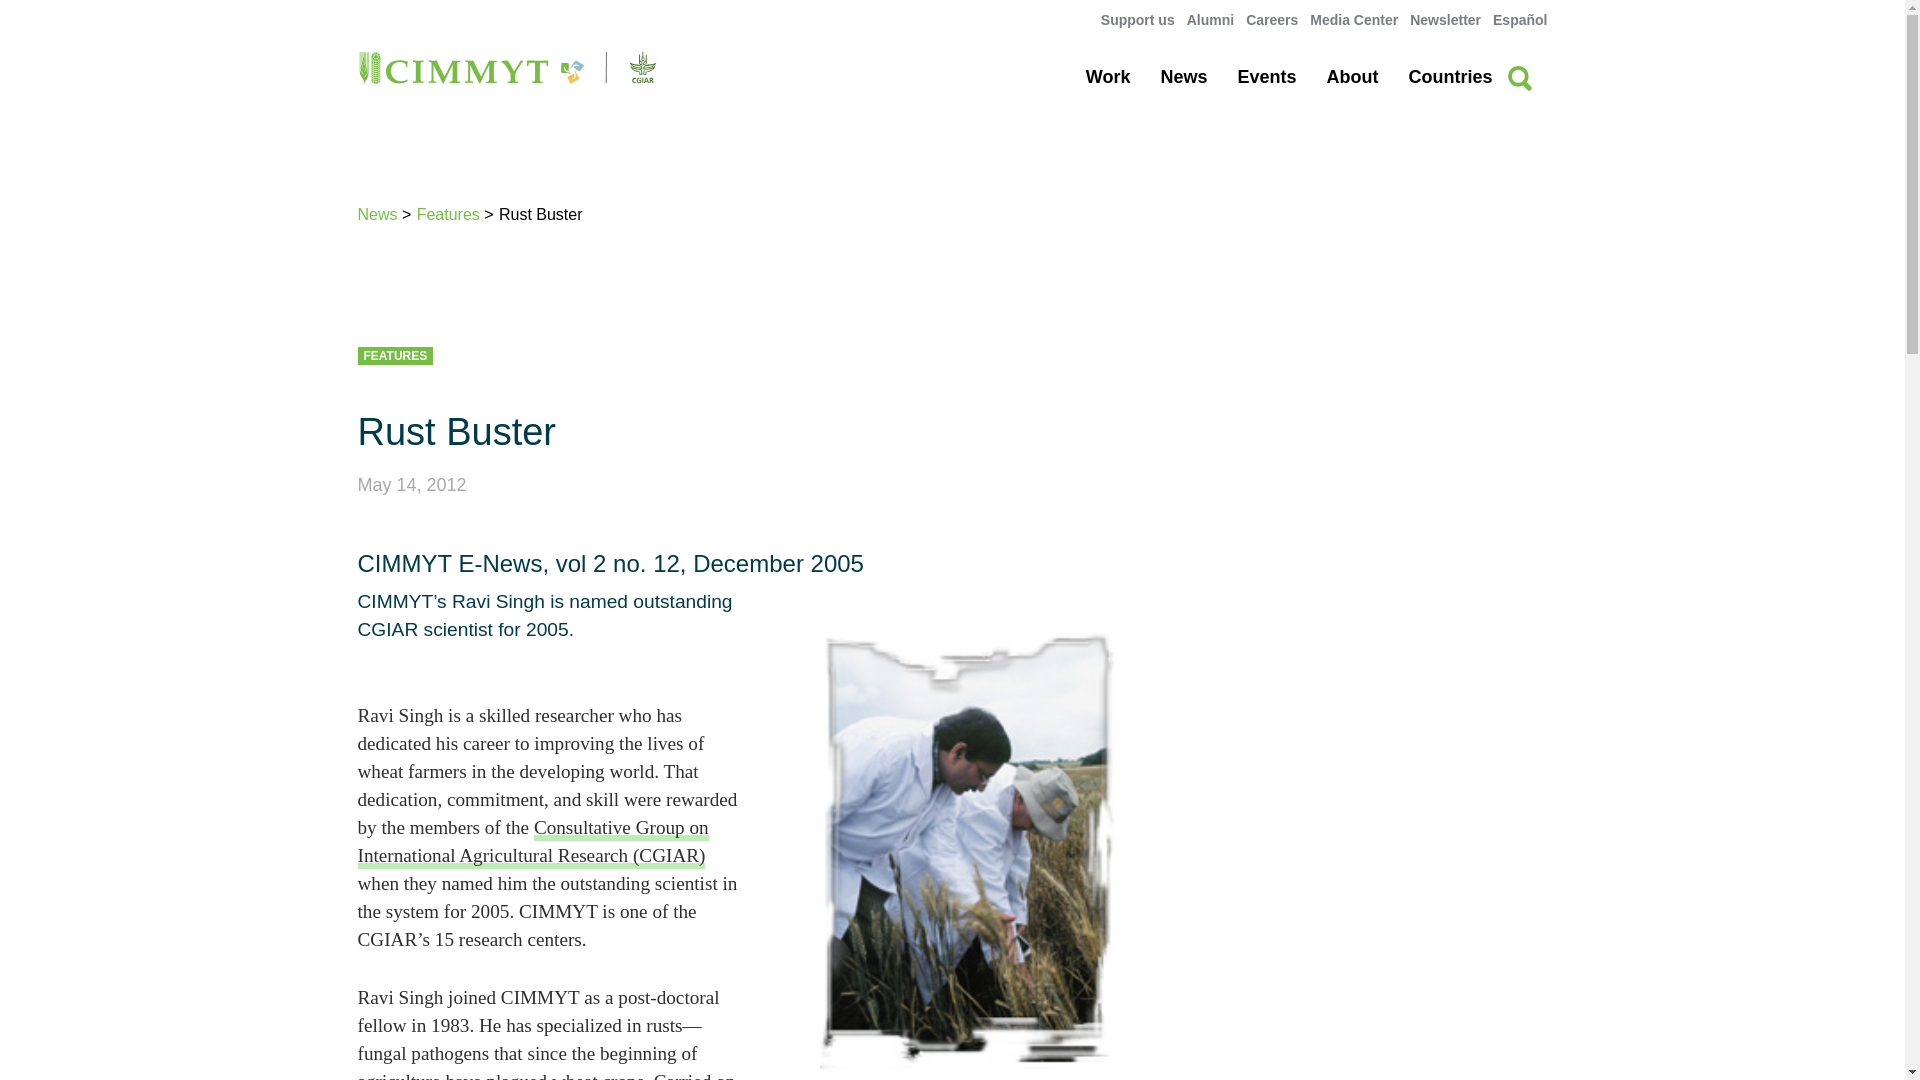  Describe the element at coordinates (1108, 76) in the screenshot. I see `Work` at that location.